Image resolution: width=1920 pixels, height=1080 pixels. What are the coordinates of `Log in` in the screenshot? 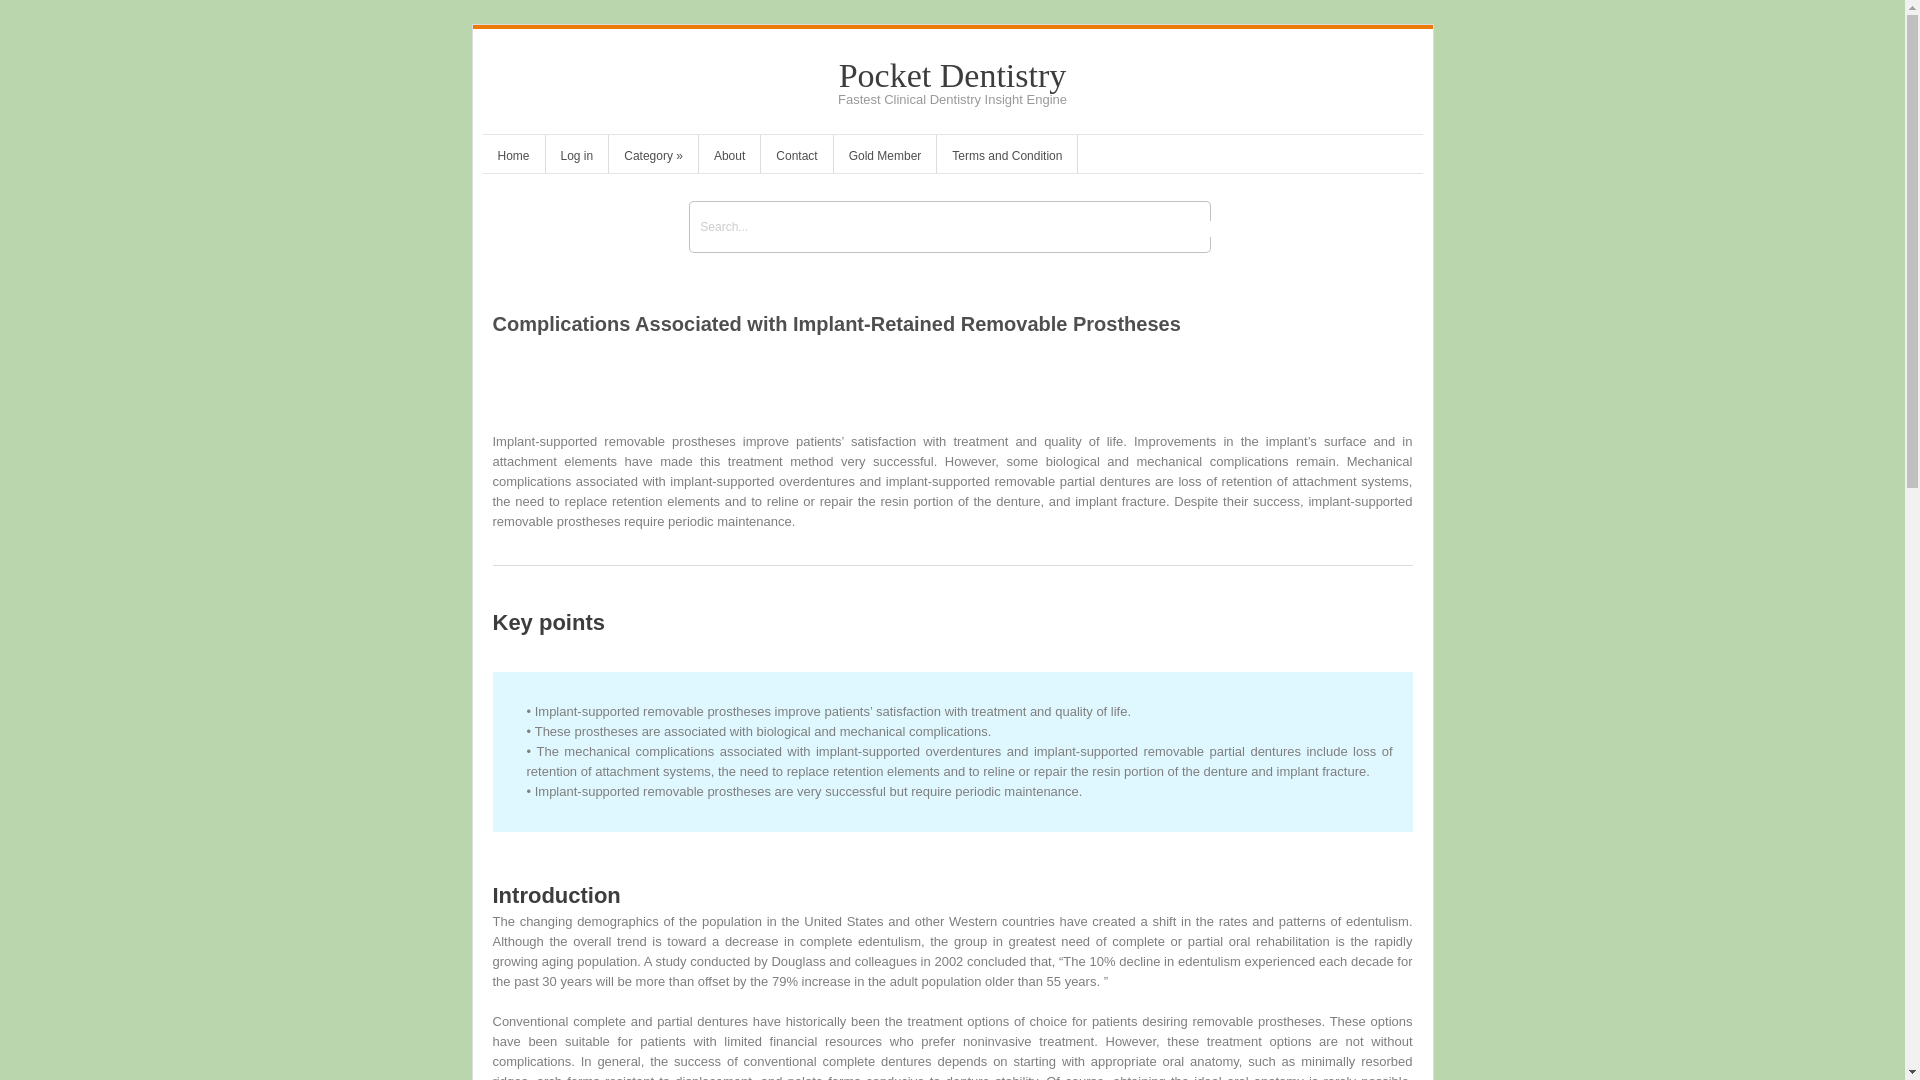 It's located at (576, 158).